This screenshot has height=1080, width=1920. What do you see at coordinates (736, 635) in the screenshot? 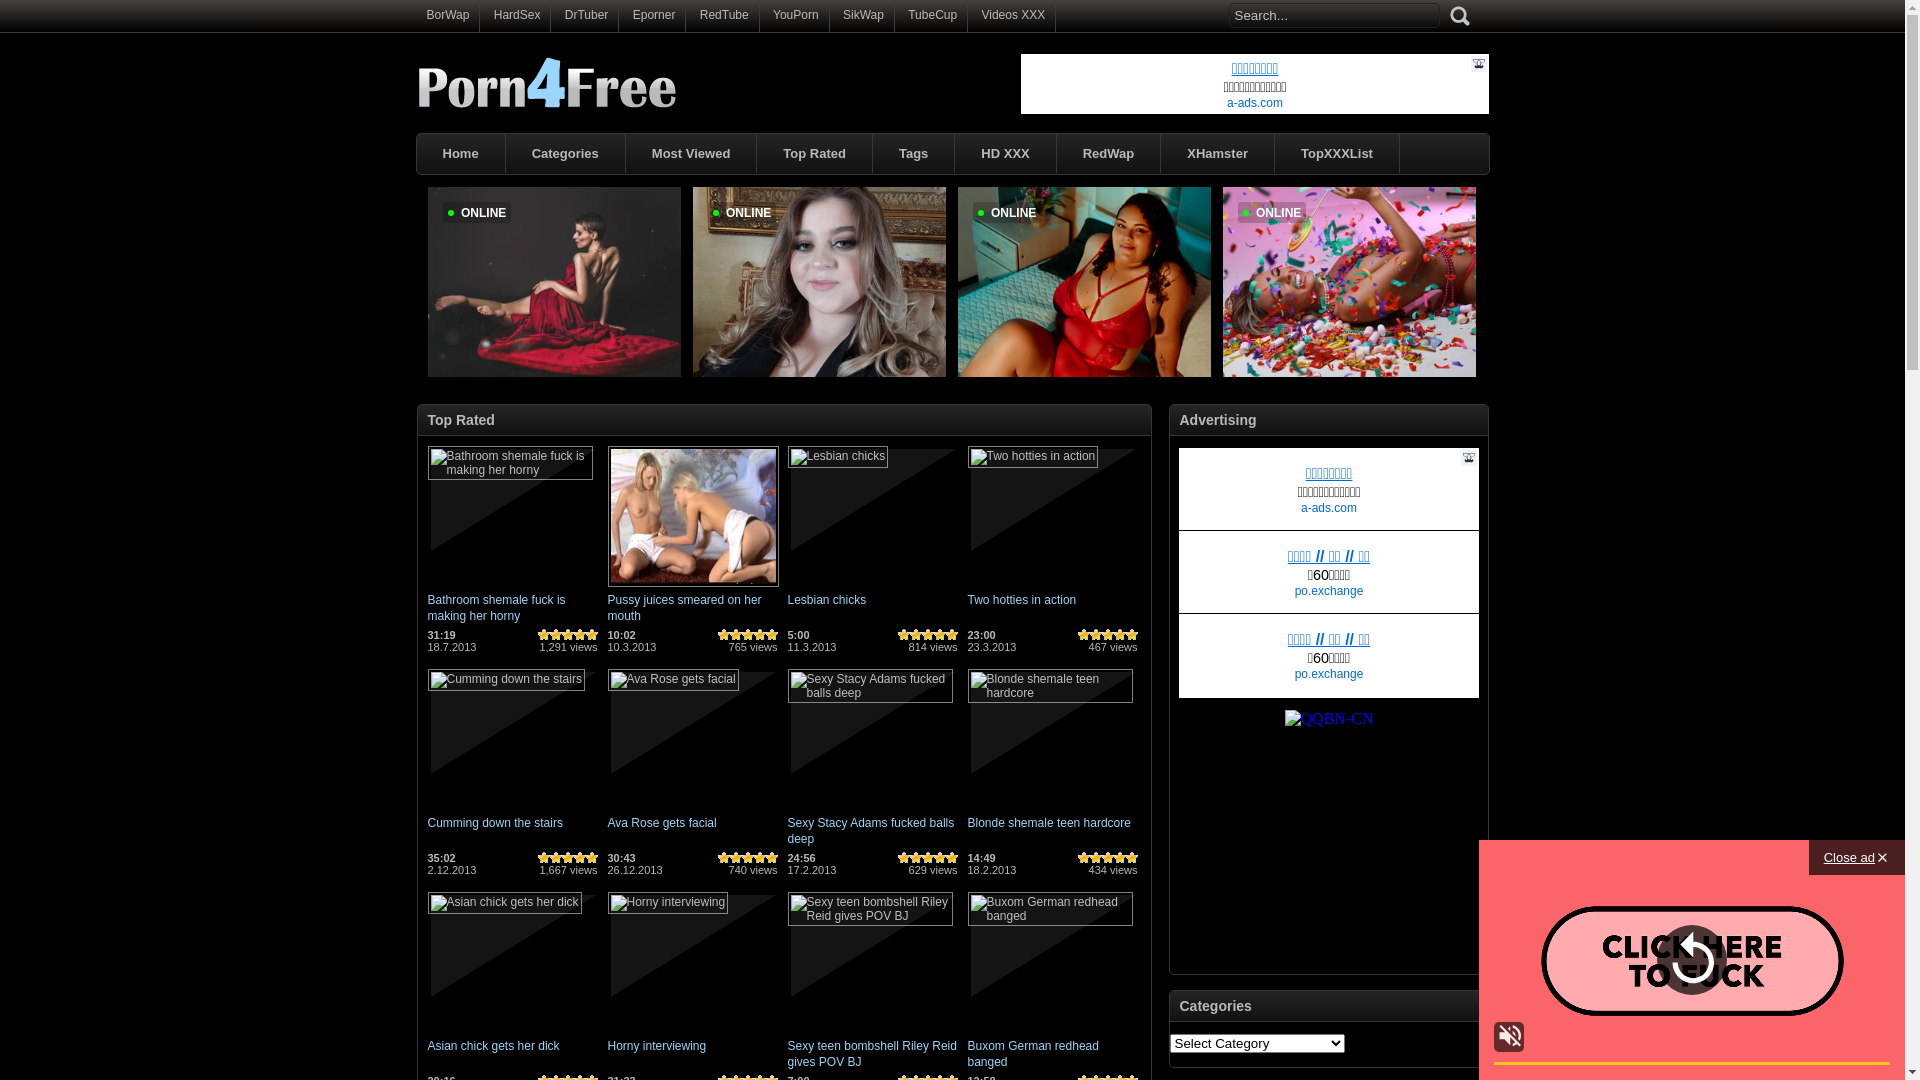
I see `2 Stars` at bounding box center [736, 635].